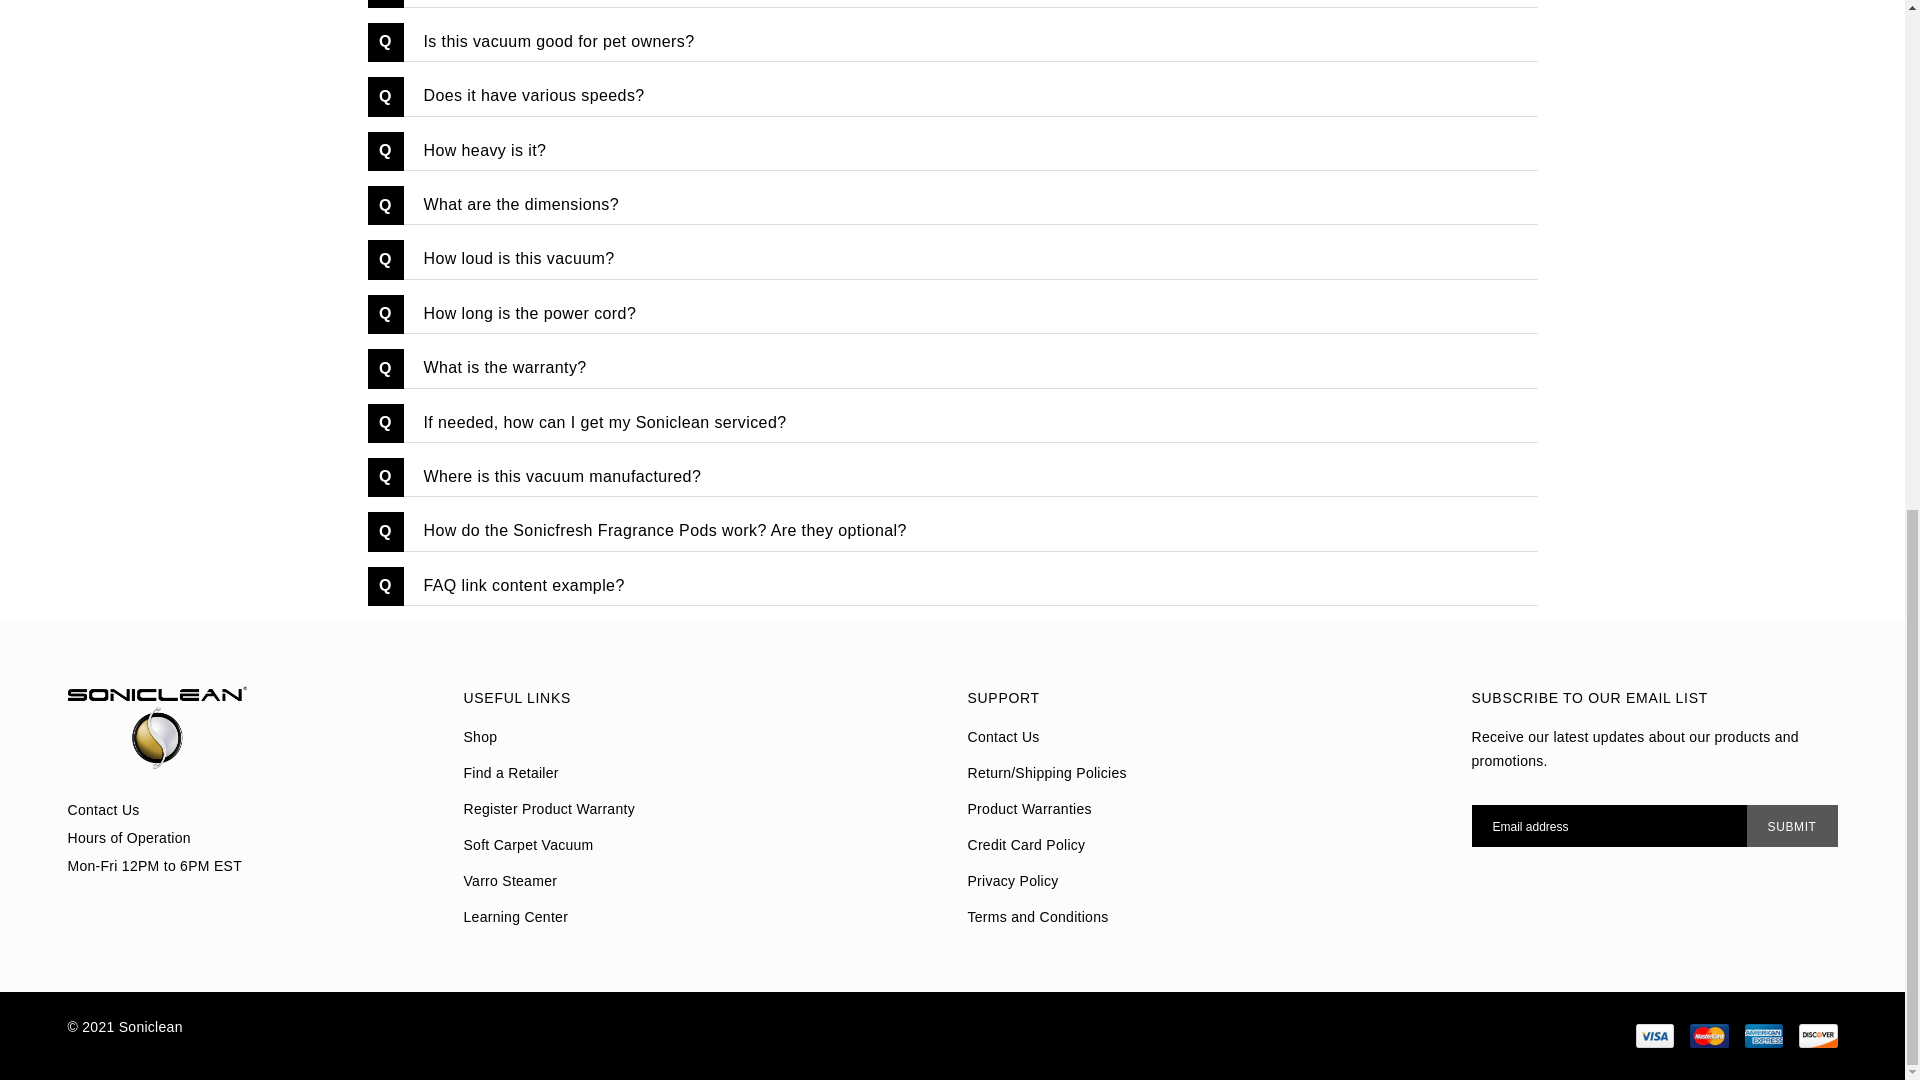 Image resolution: width=1920 pixels, height=1080 pixels. I want to click on Varro Steamer, so click(511, 880).